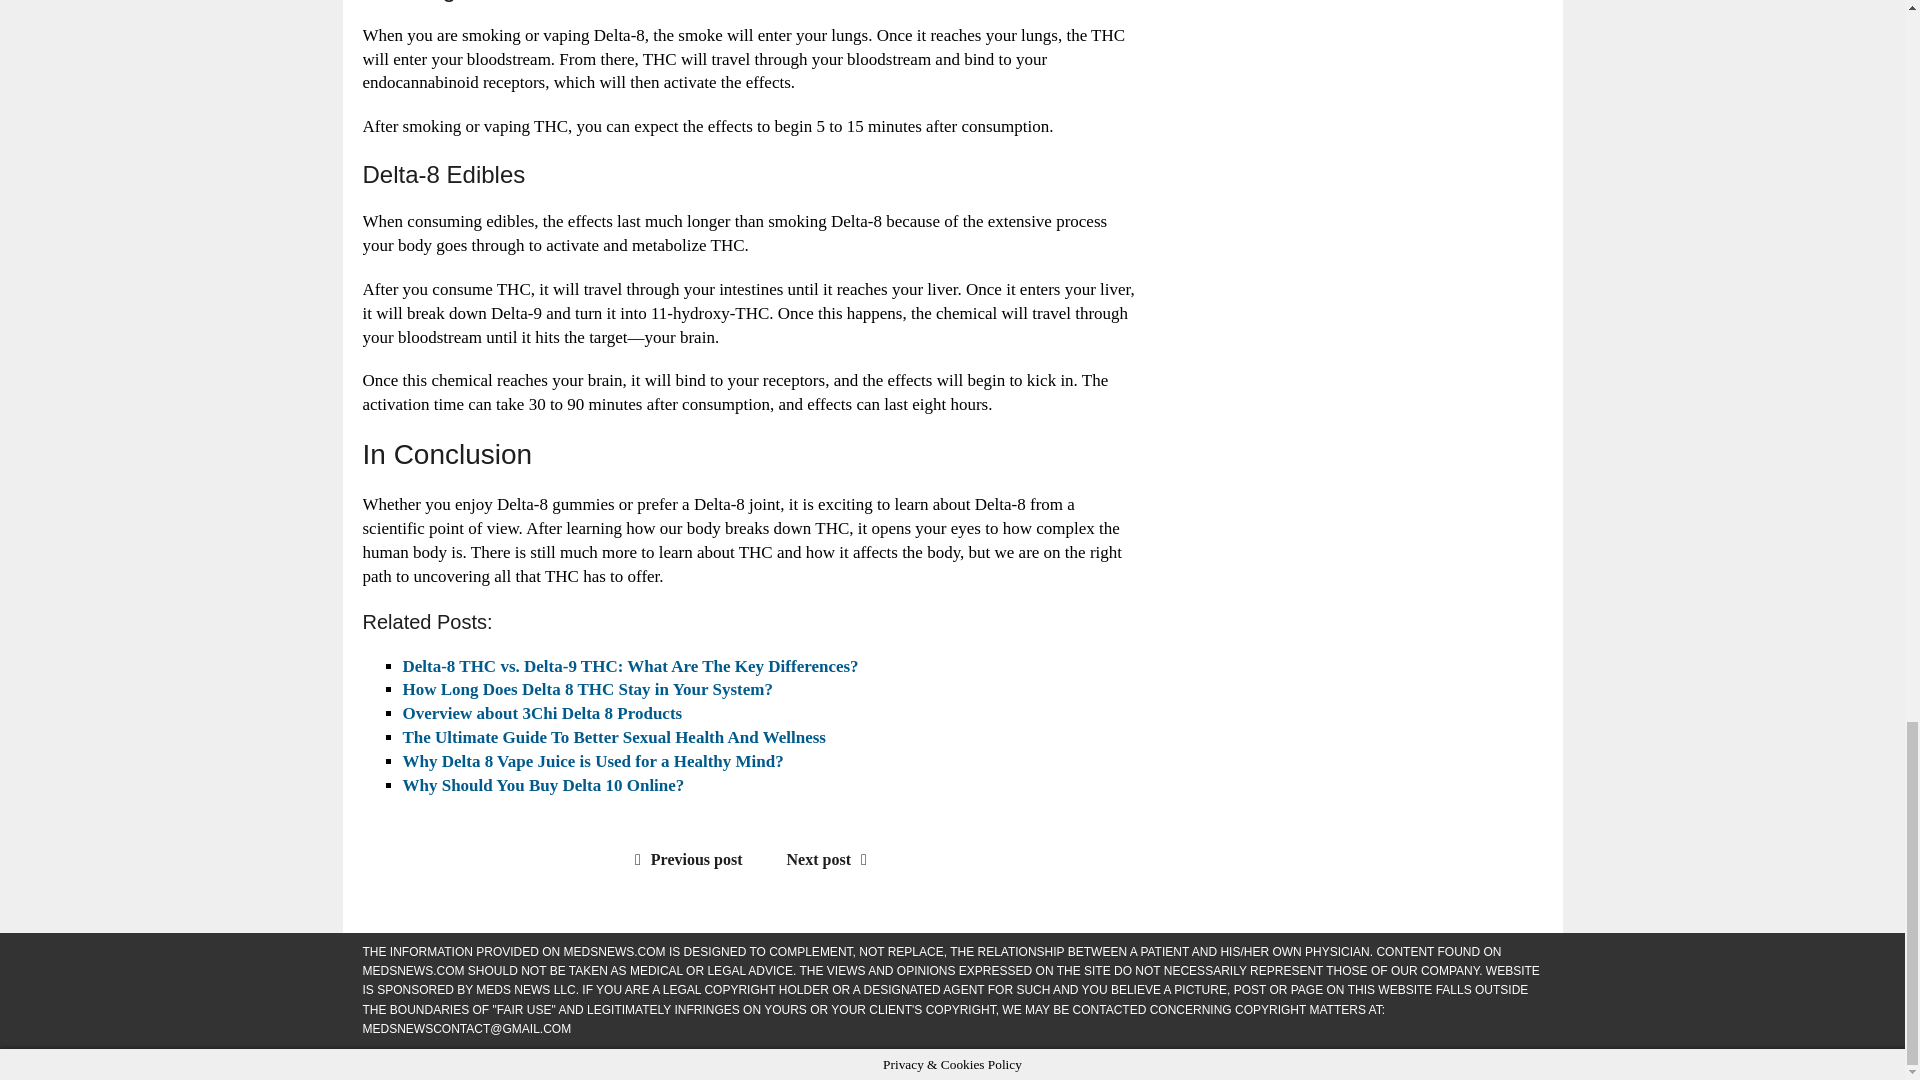  Describe the element at coordinates (630, 666) in the screenshot. I see `Delta-8 THC vs. Delta-9 THC: What Are The Key Differences?` at that location.